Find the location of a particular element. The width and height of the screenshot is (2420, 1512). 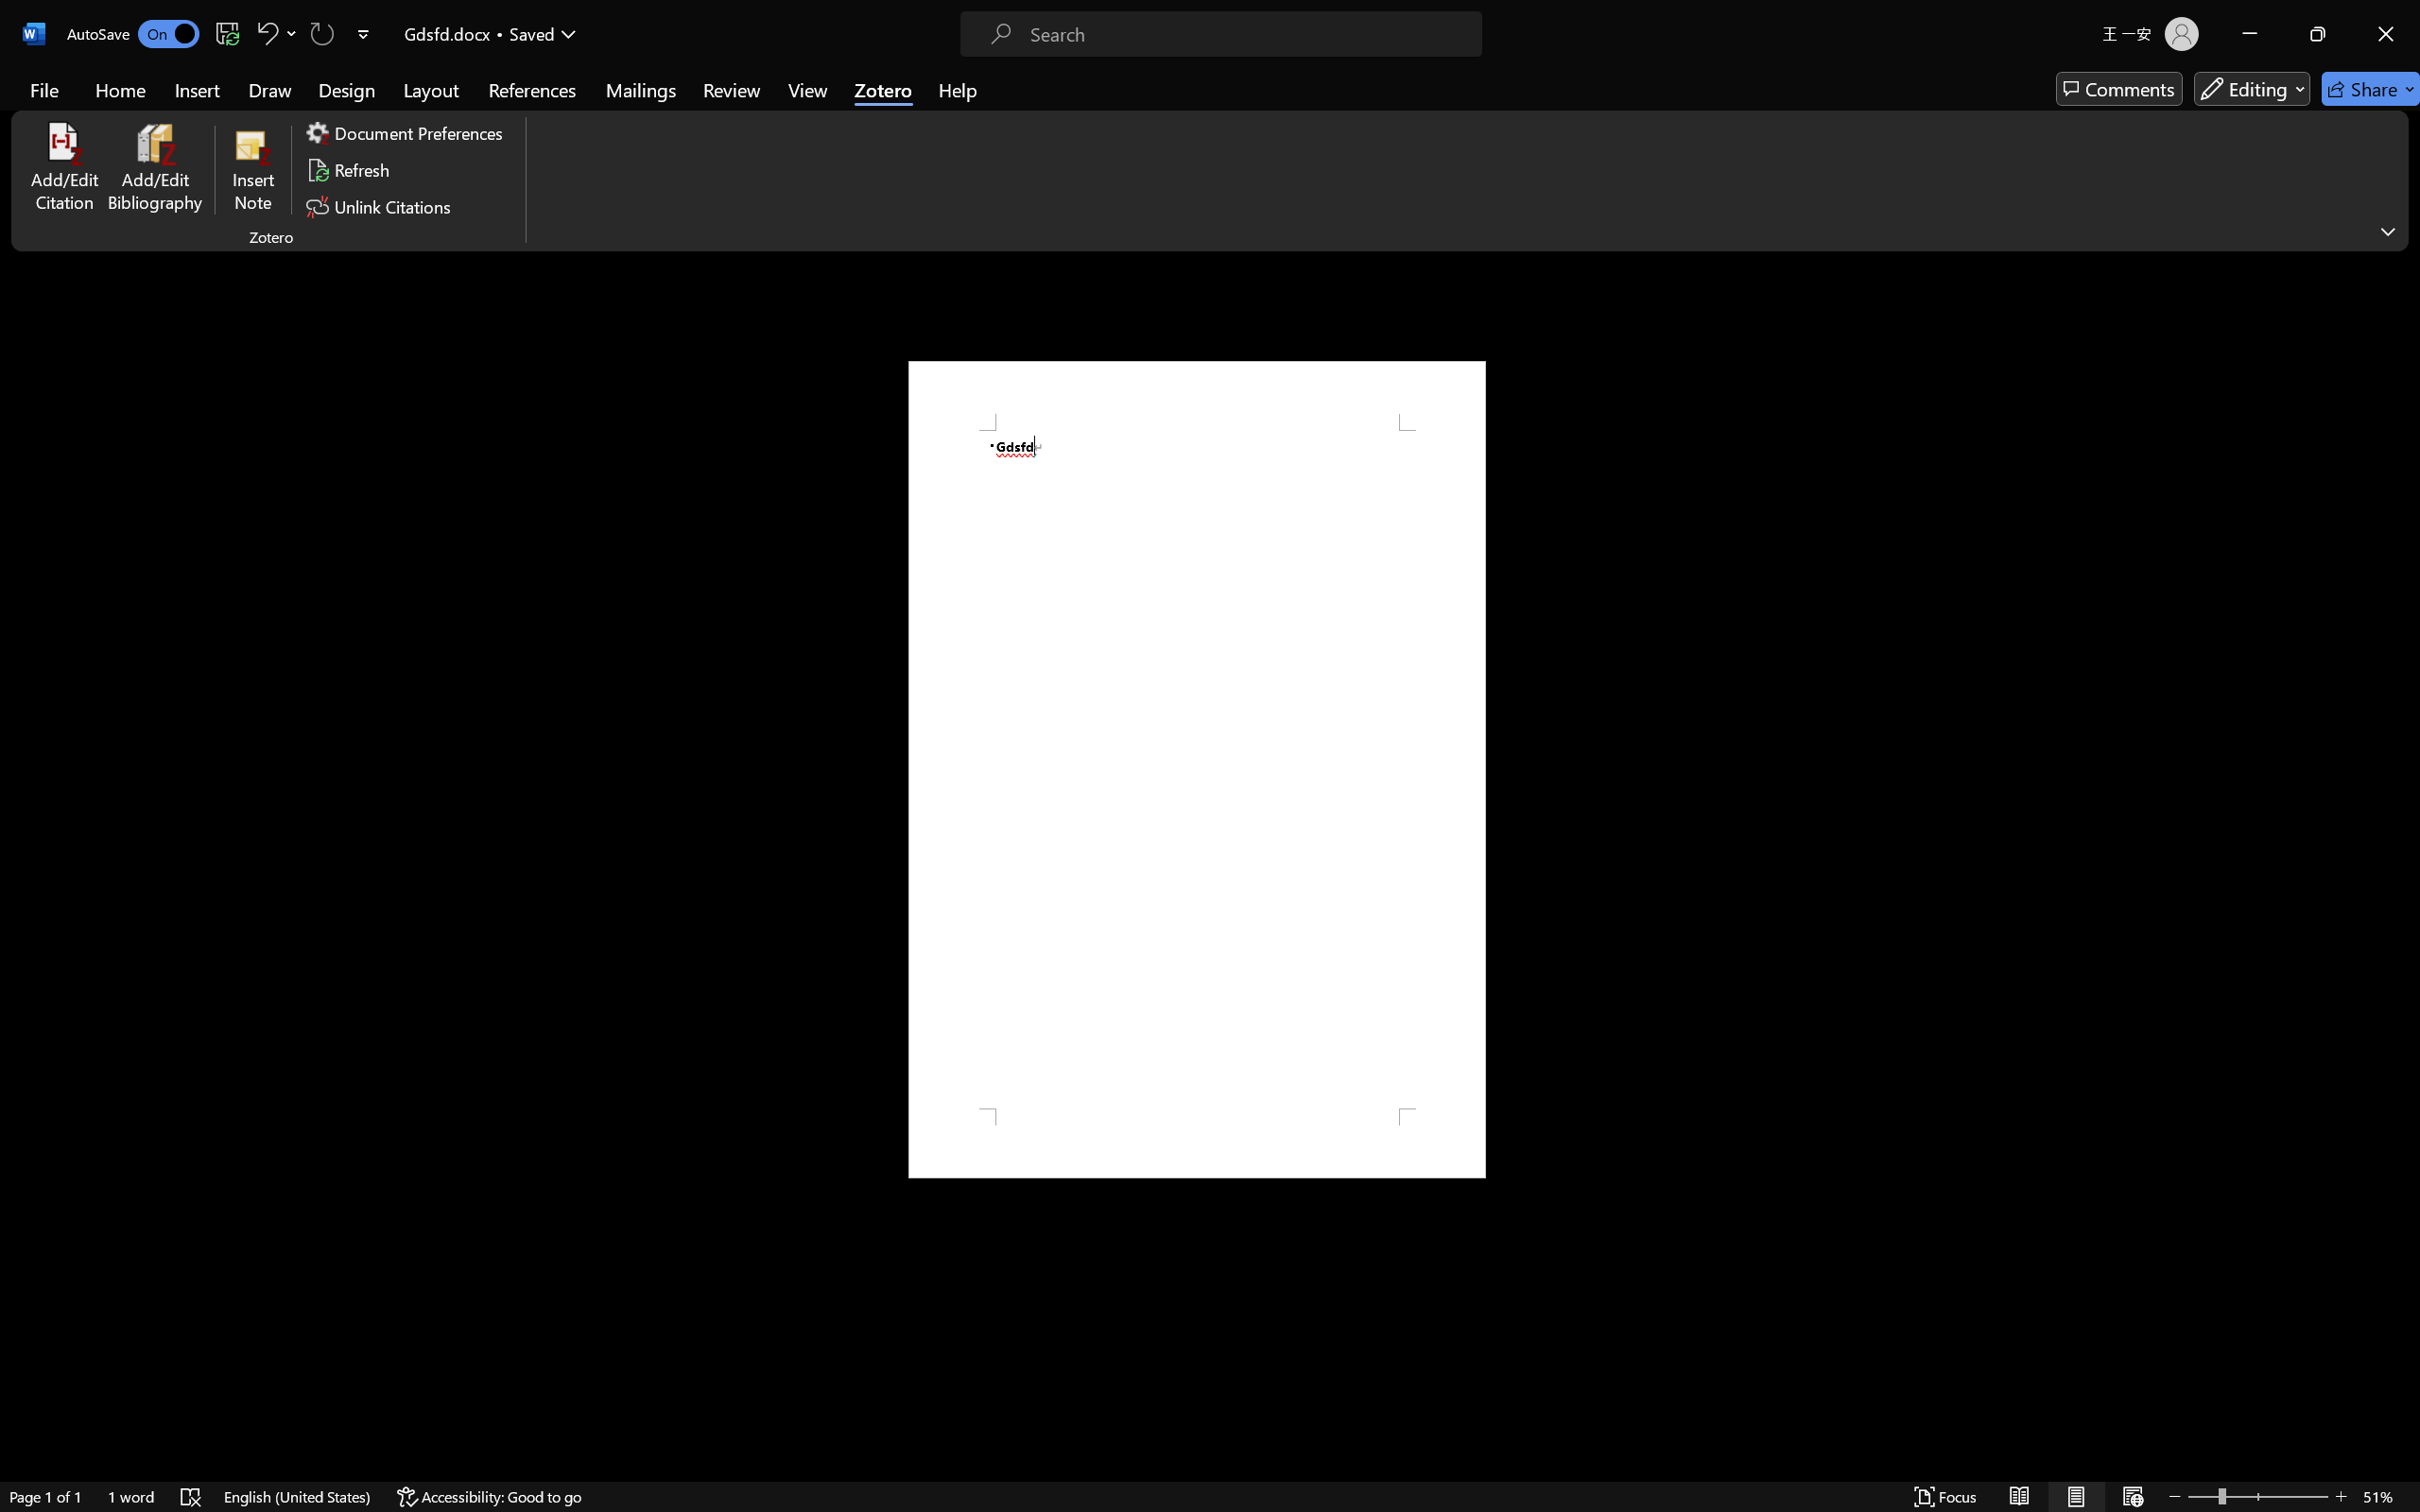

PowerPoint - 1 running window is located at coordinates (620, 1491).